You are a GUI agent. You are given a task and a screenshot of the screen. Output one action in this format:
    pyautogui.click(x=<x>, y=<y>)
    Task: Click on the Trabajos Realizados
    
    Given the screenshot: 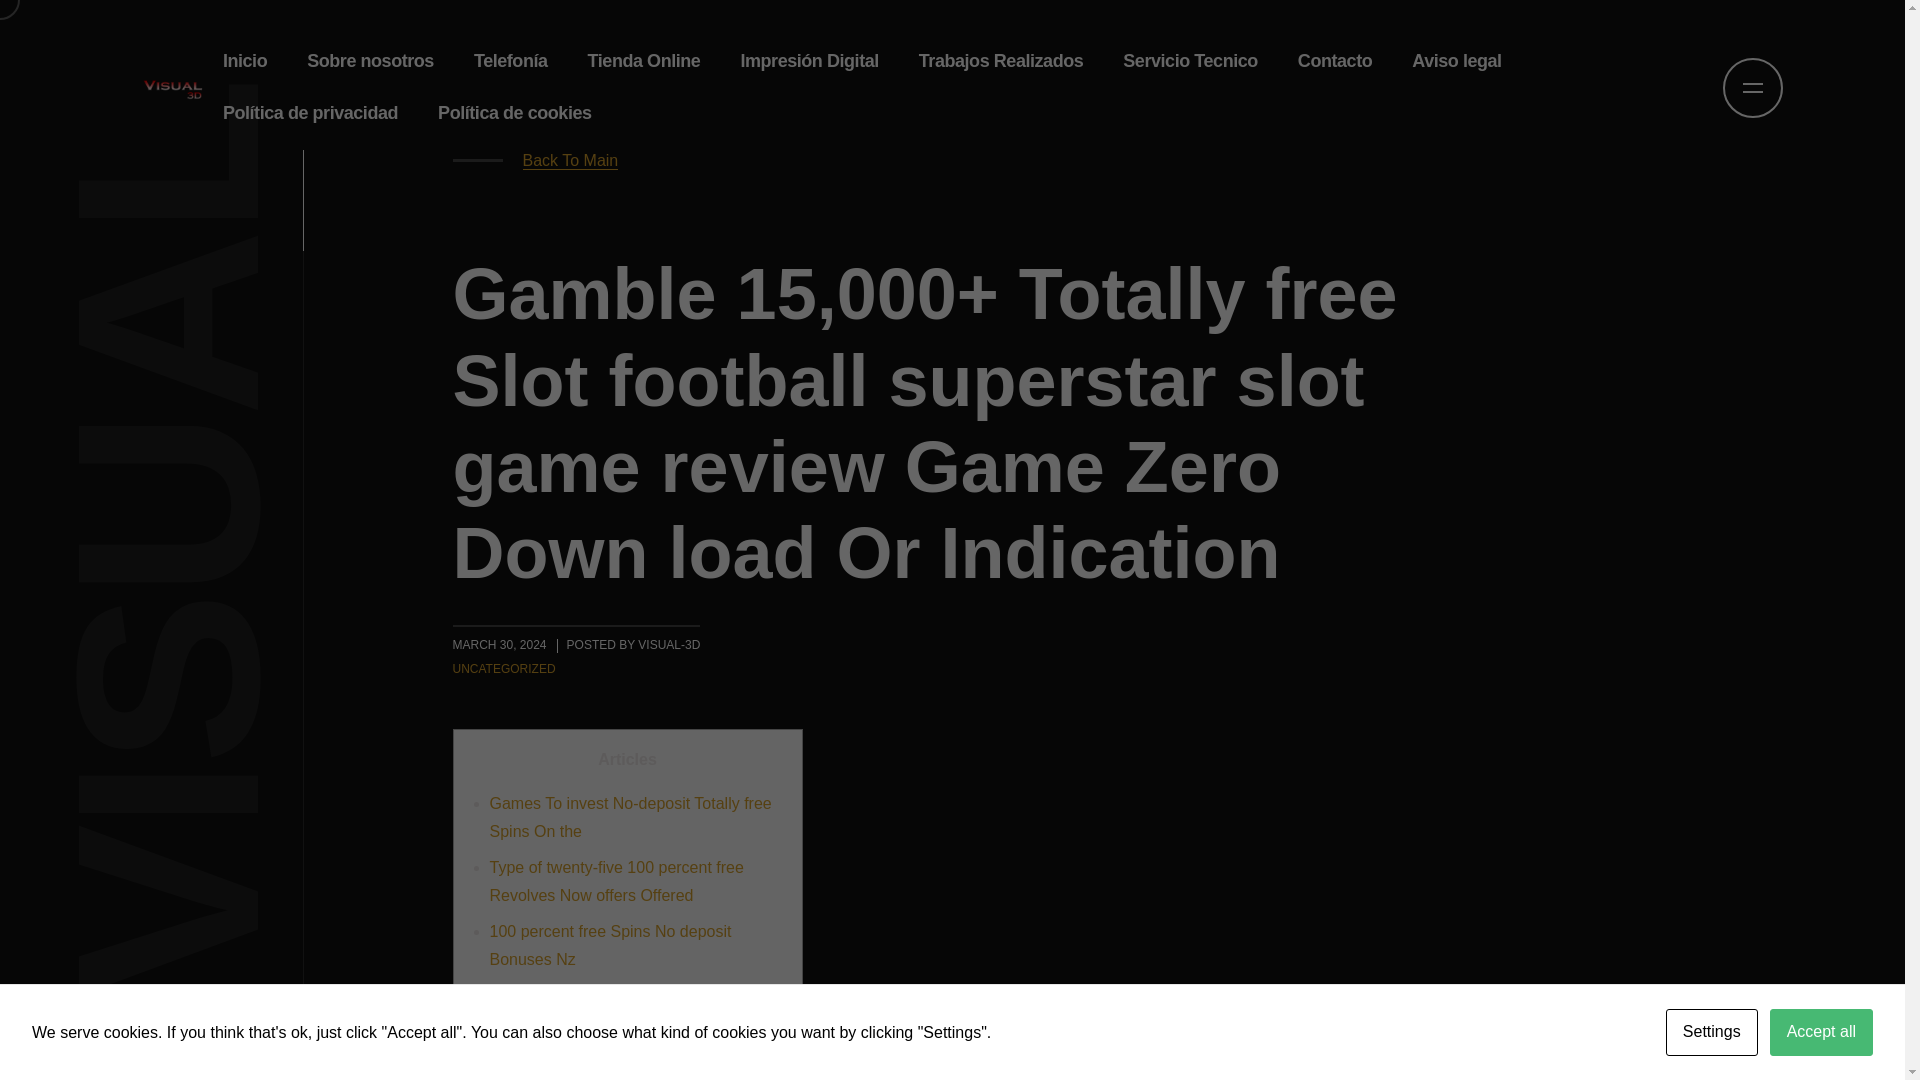 What is the action you would take?
    pyautogui.click(x=1001, y=61)
    